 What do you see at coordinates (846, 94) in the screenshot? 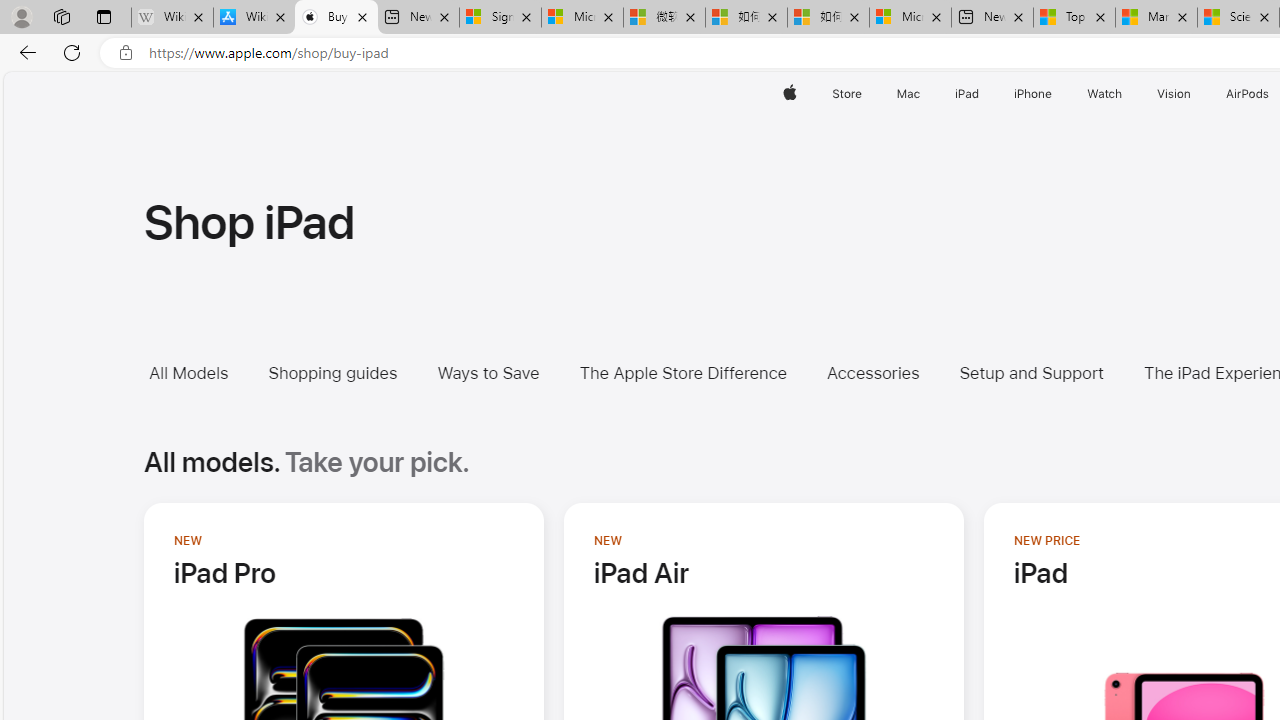
I see `Store` at bounding box center [846, 94].